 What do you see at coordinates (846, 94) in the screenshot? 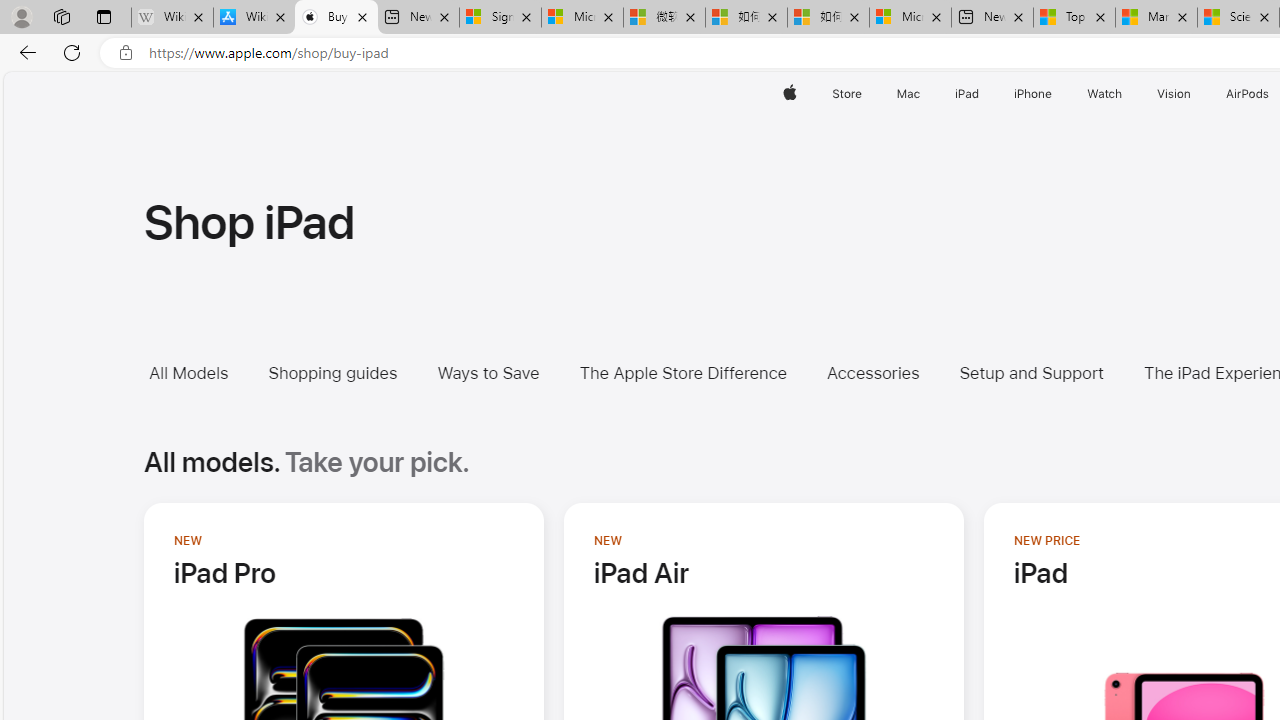
I see `Store` at bounding box center [846, 94].